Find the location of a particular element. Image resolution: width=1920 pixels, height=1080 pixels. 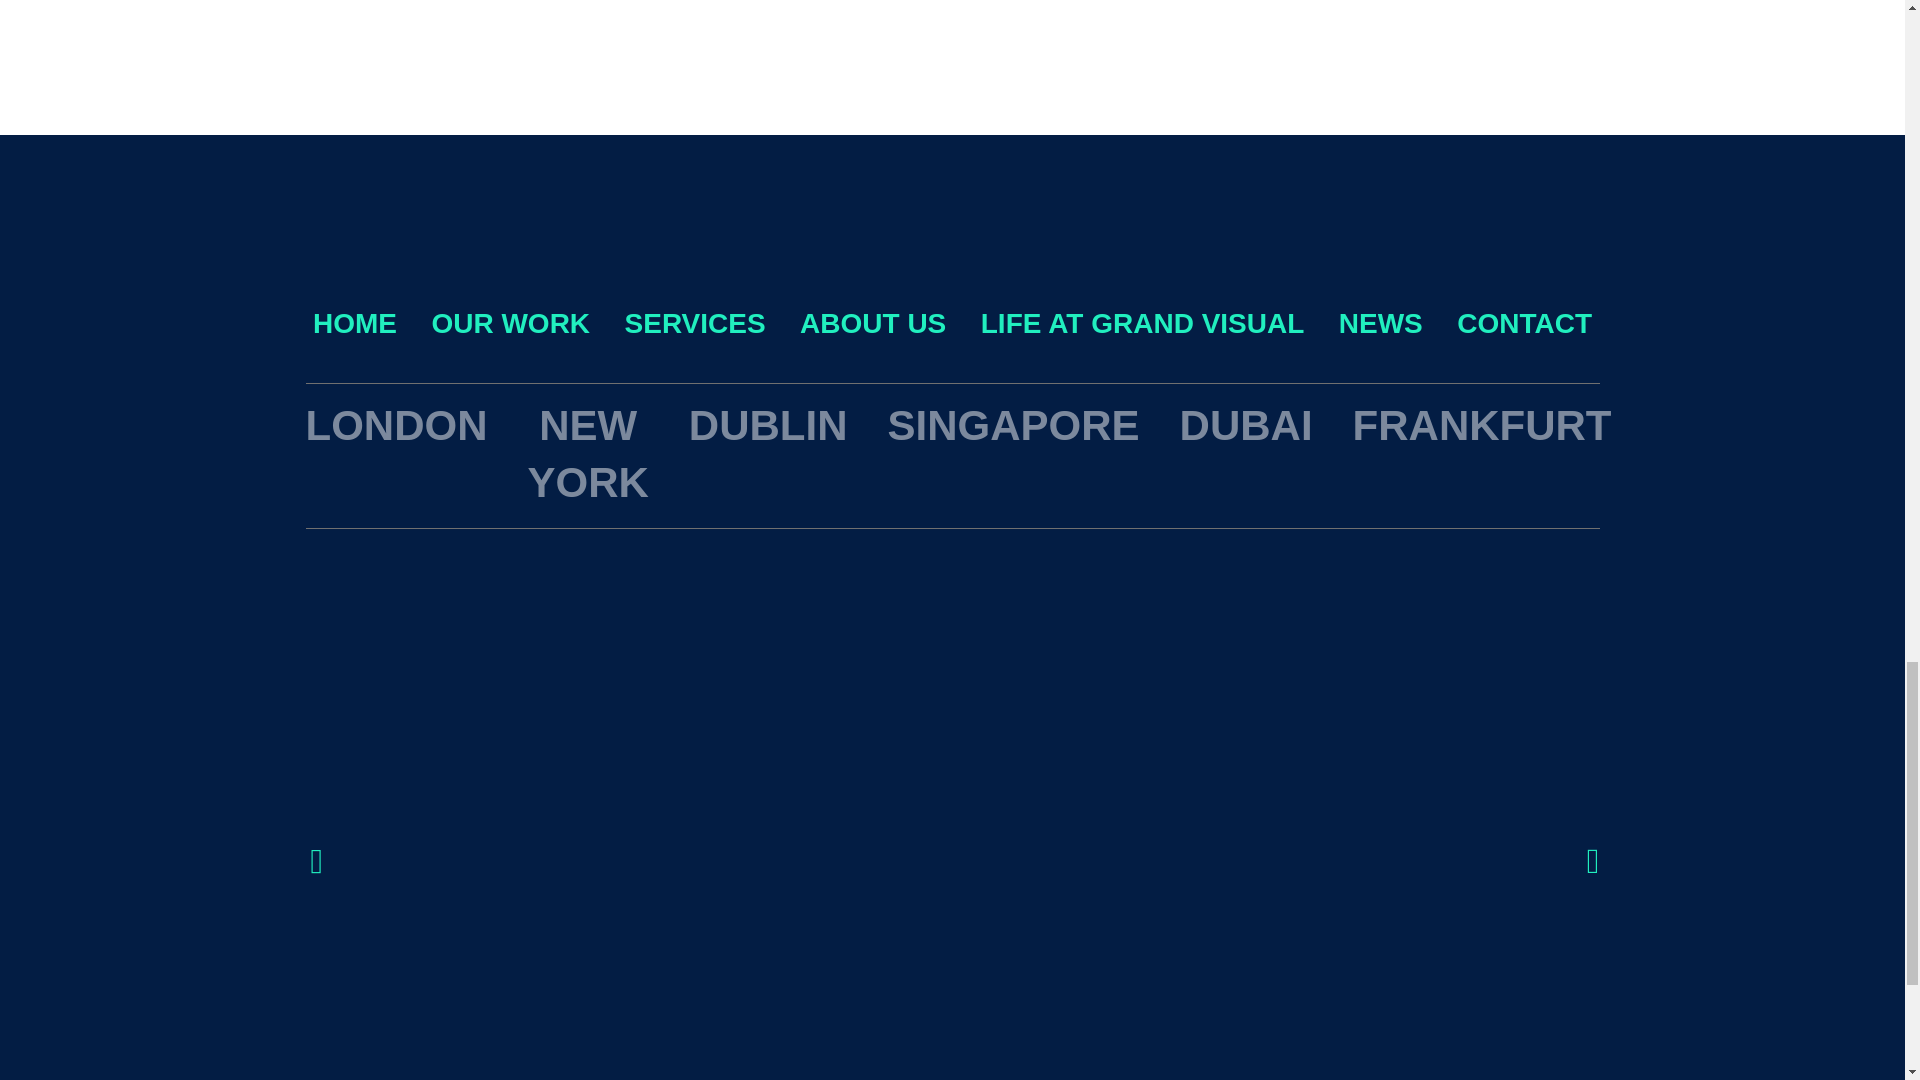

HOME is located at coordinates (354, 323).